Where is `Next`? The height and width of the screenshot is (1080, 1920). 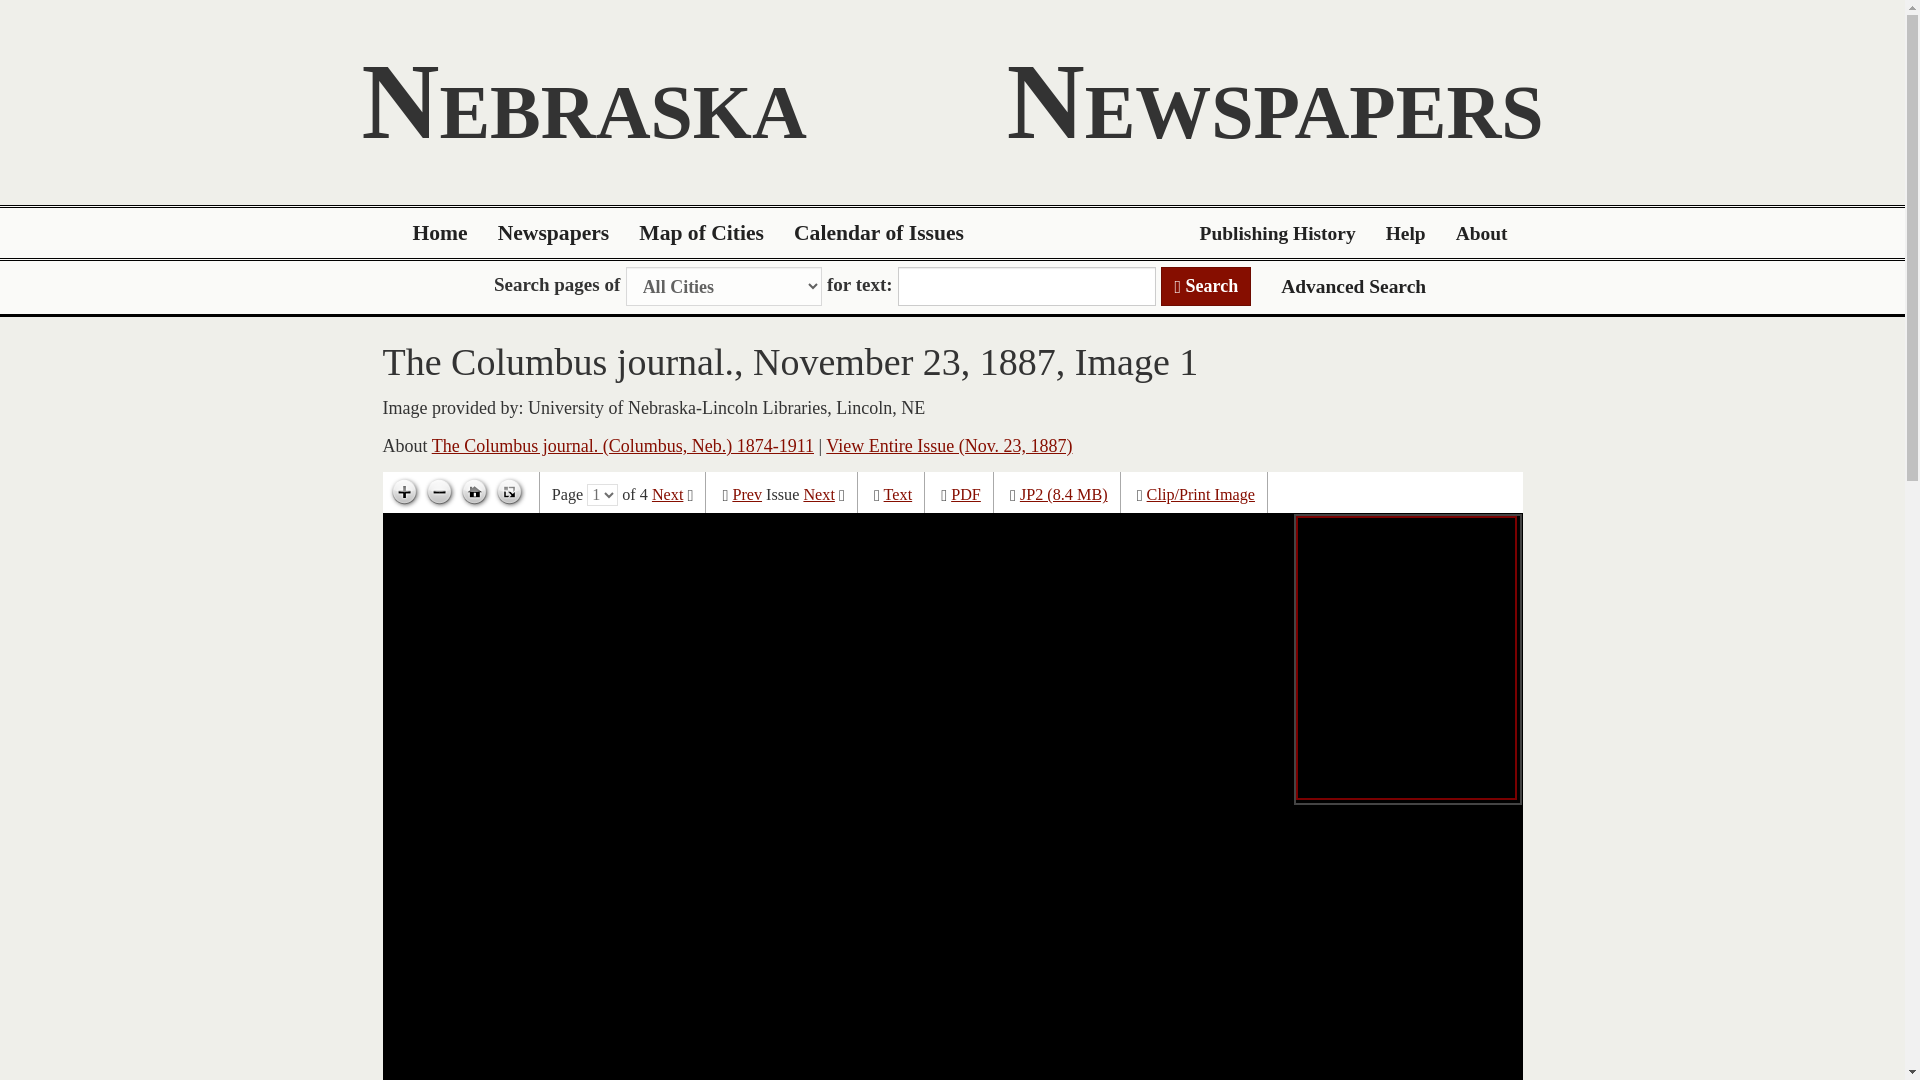 Next is located at coordinates (818, 495).